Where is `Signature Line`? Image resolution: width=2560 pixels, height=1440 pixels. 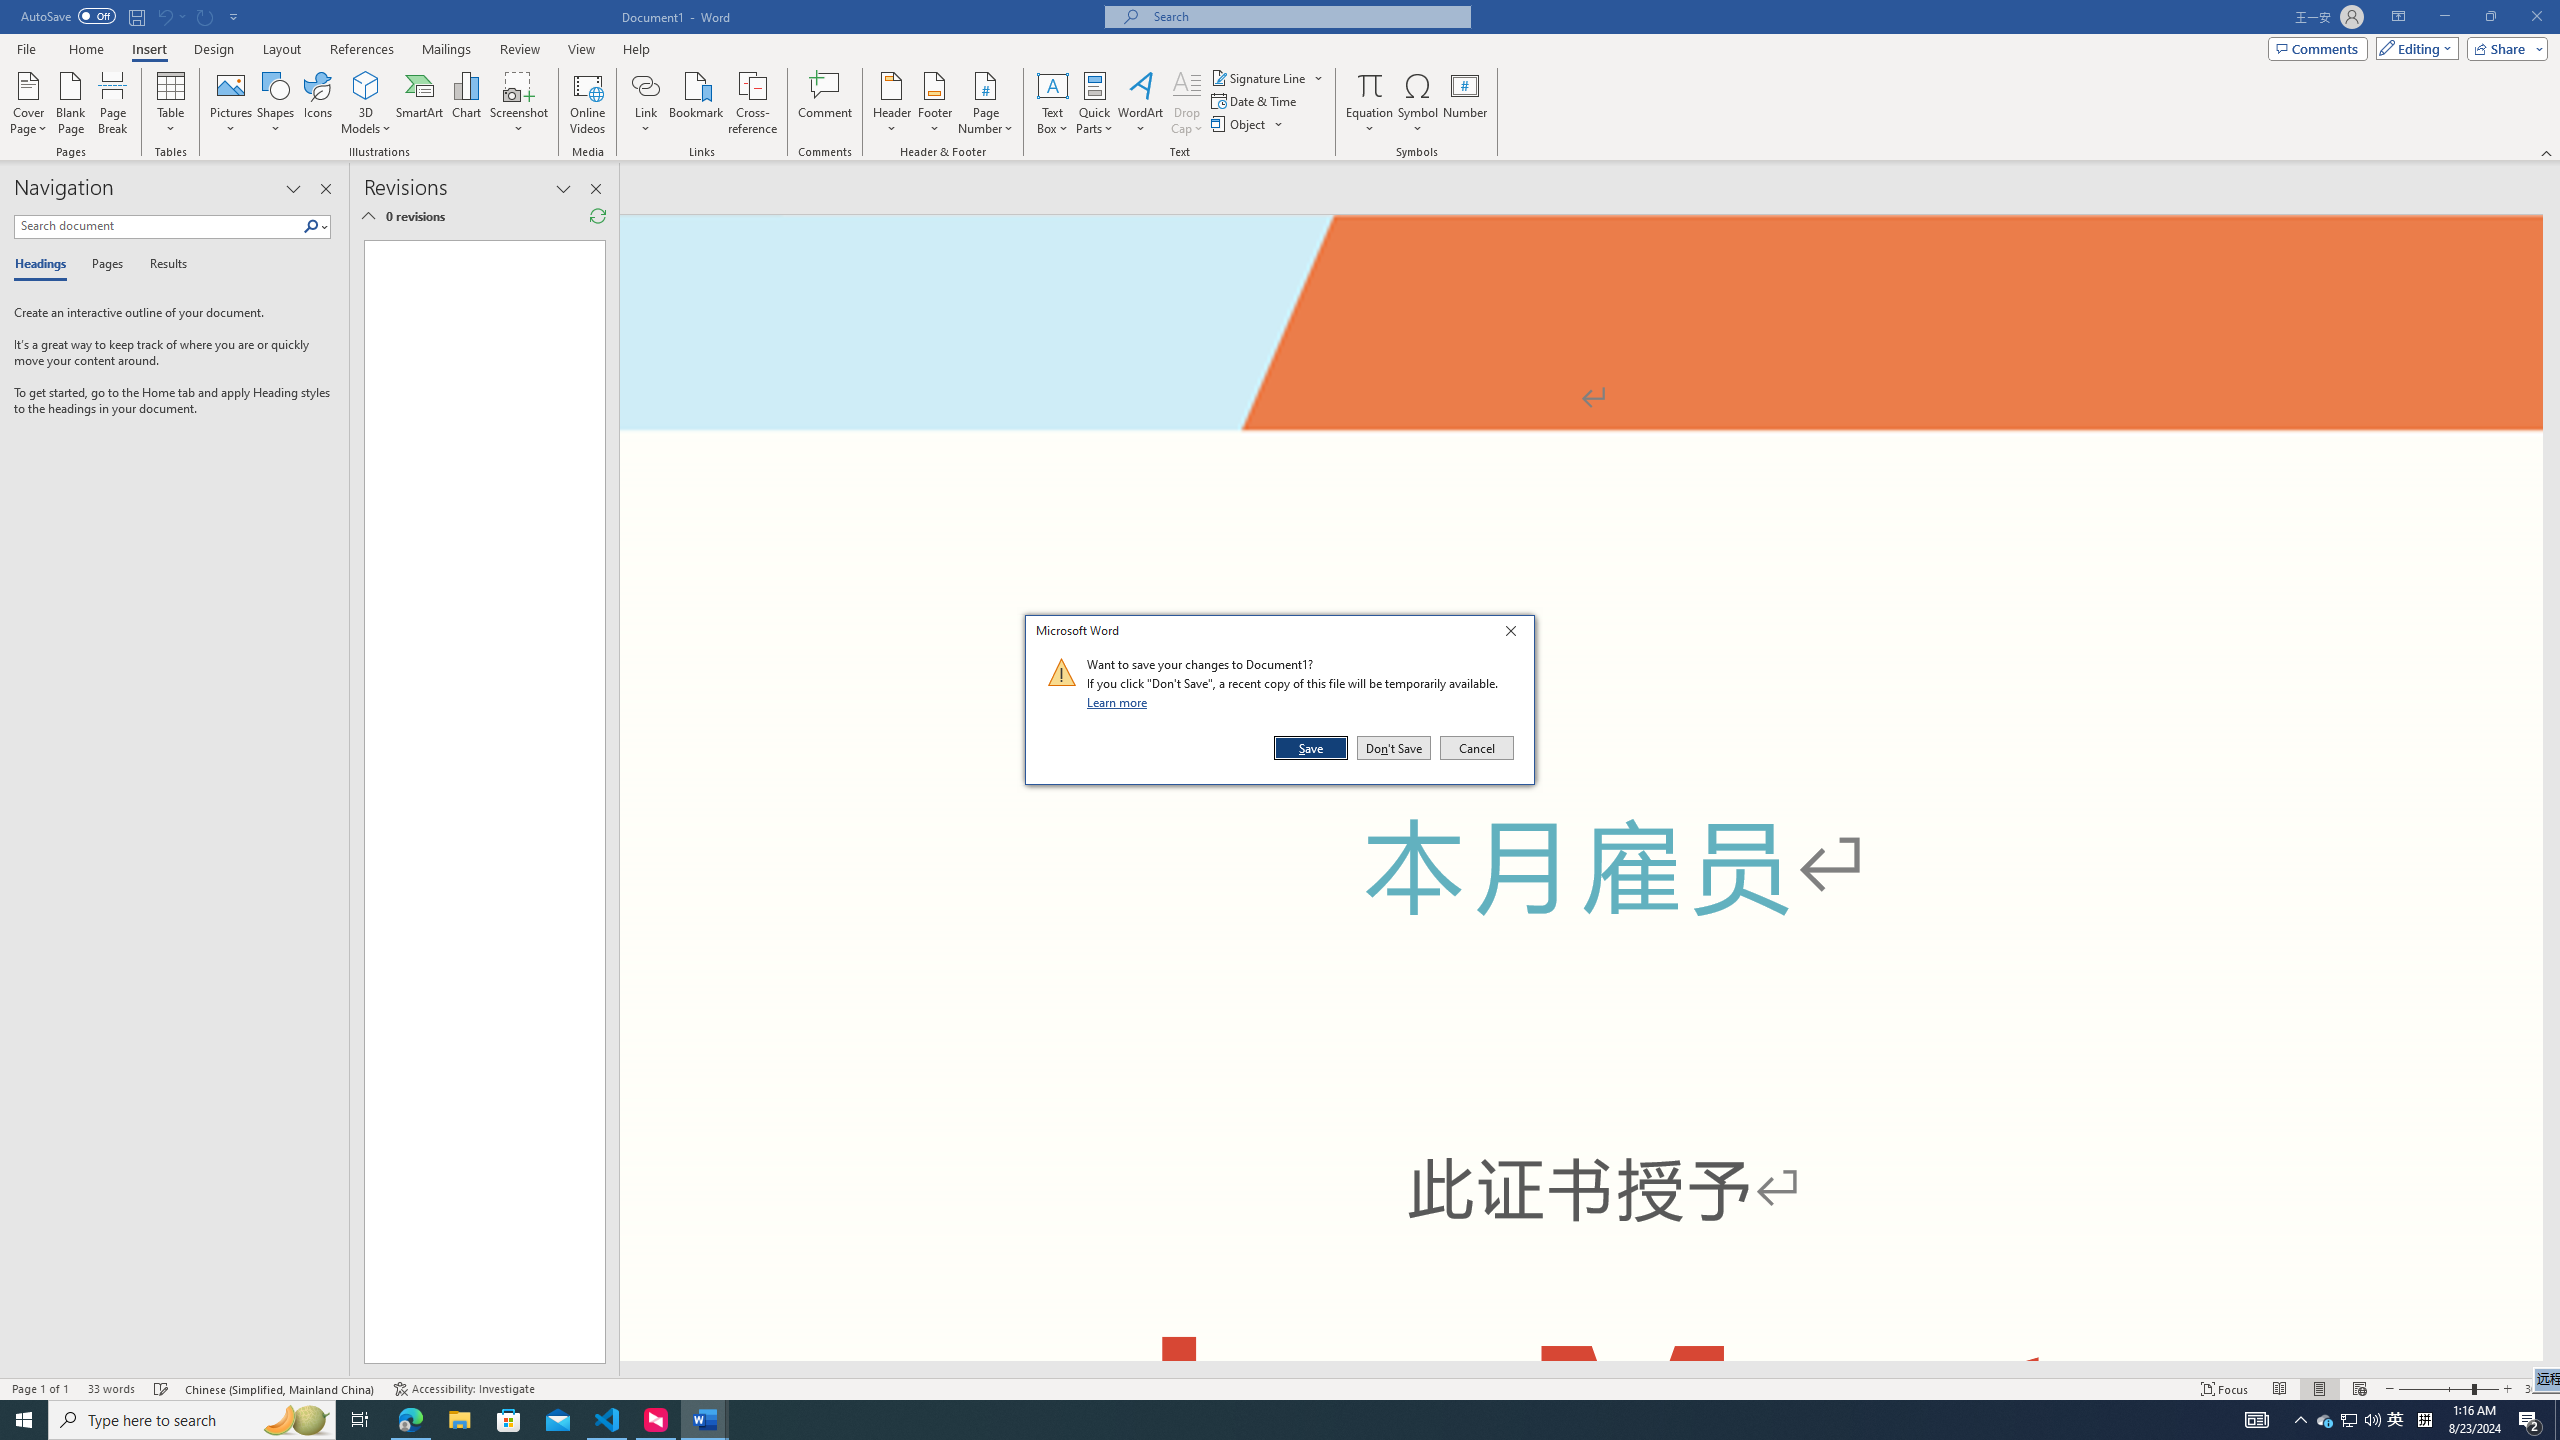 Signature Line is located at coordinates (1268, 78).